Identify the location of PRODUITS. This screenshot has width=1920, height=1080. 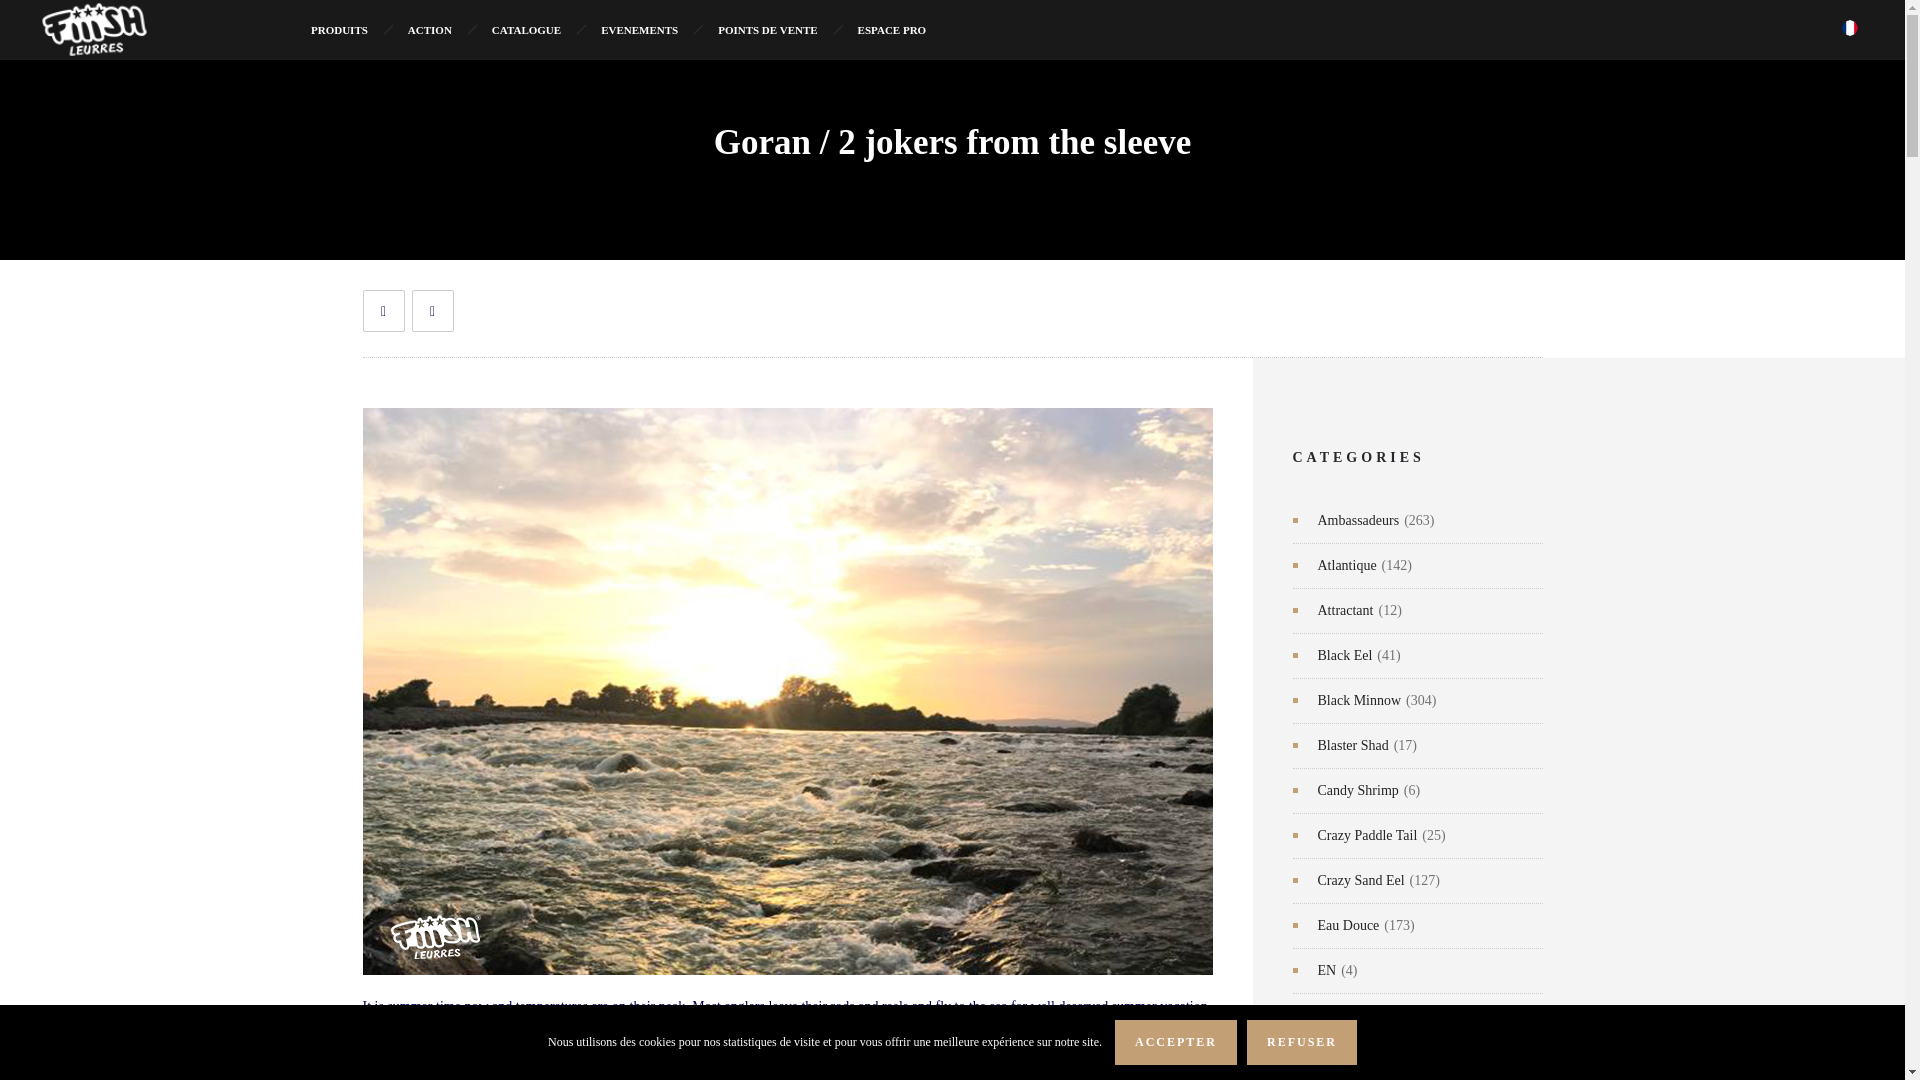
(339, 30).